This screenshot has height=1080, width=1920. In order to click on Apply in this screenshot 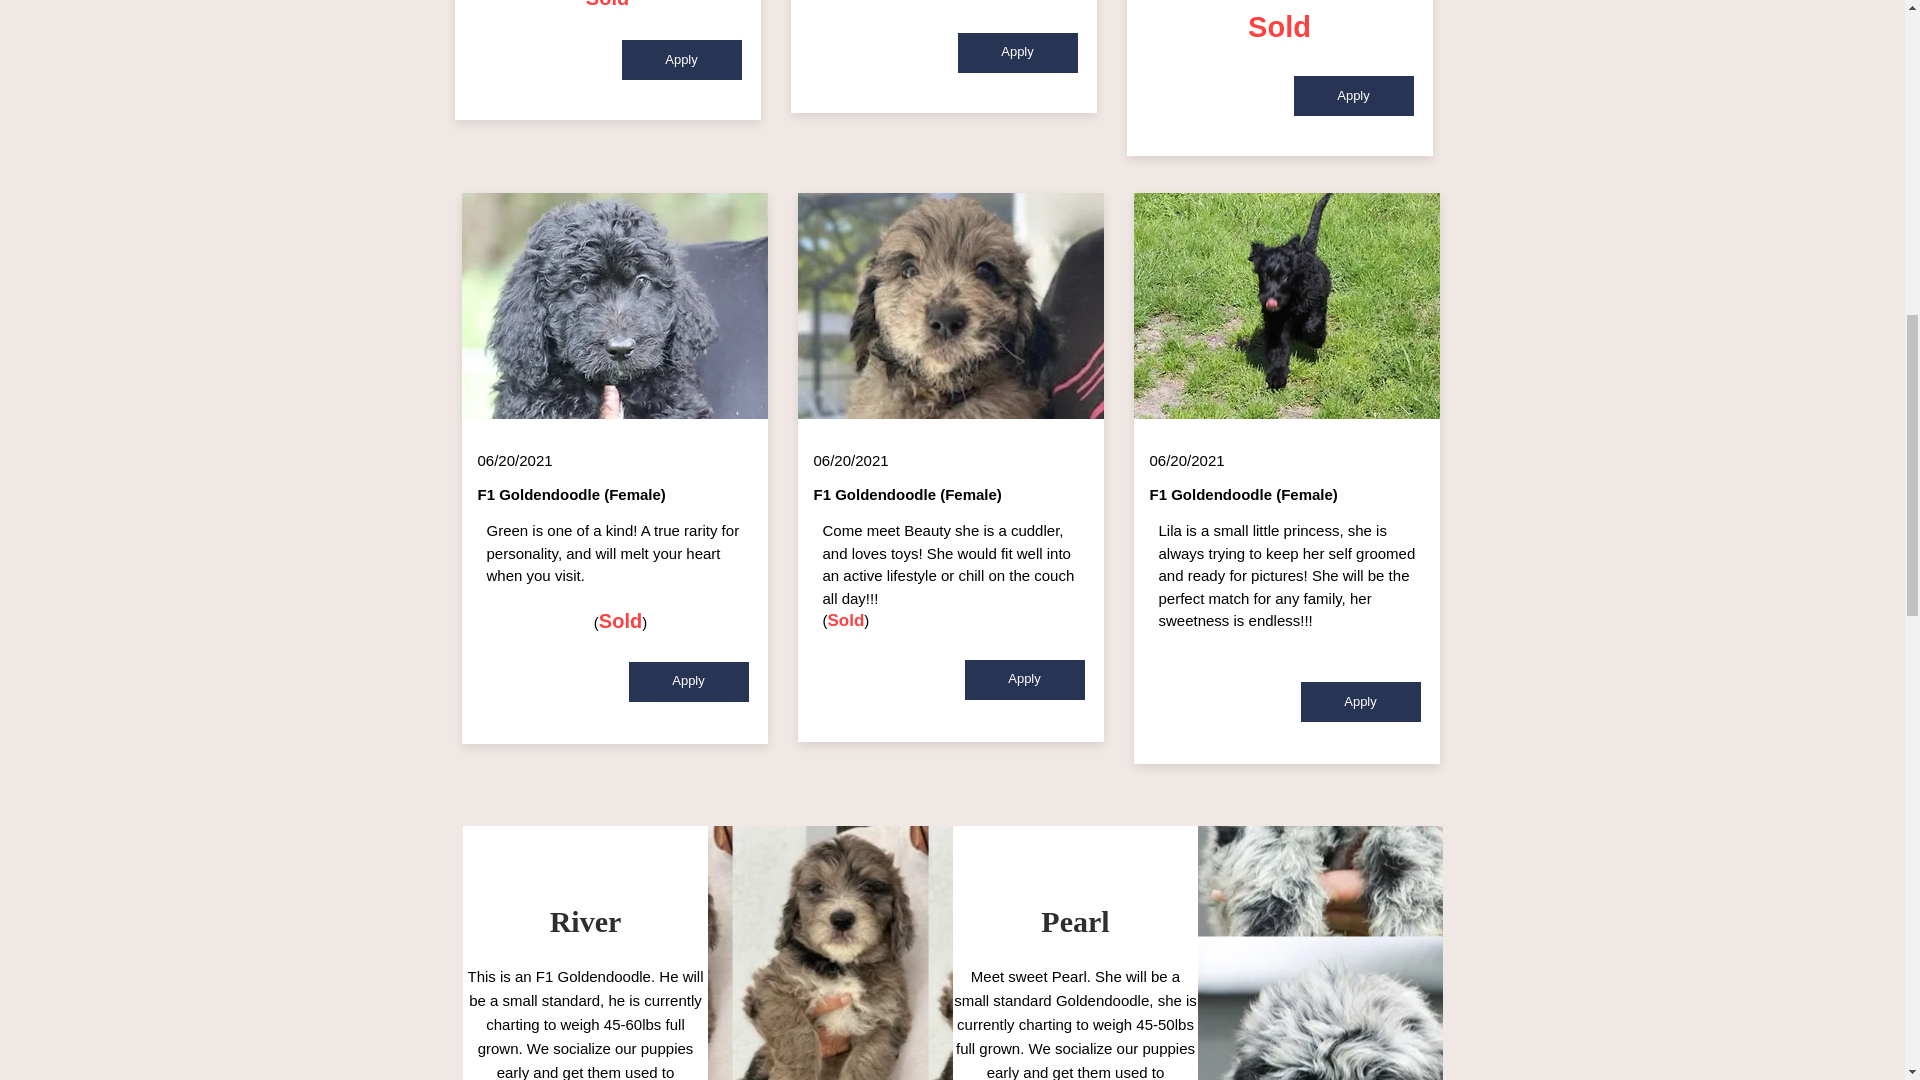, I will do `click(682, 59)`.